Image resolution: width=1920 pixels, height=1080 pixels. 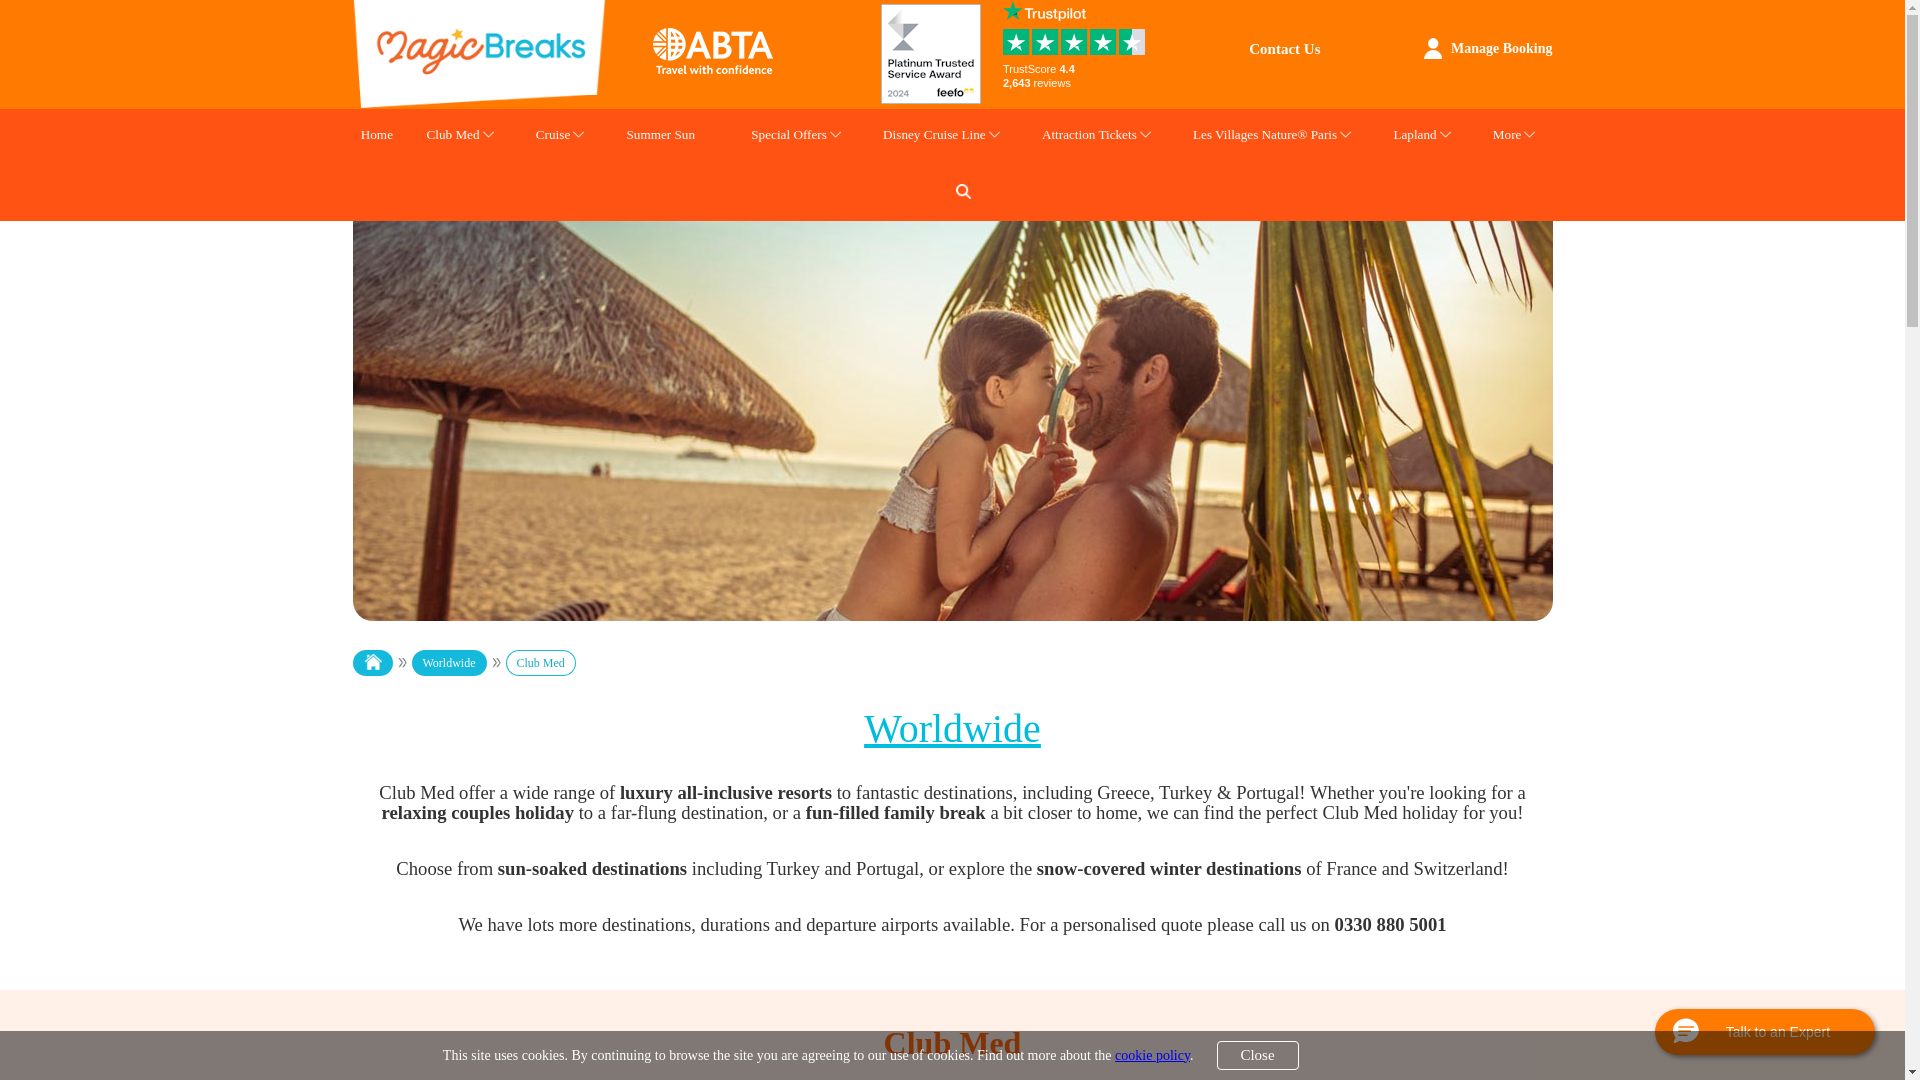 I want to click on Disney Cruise Line, so click(x=934, y=137).